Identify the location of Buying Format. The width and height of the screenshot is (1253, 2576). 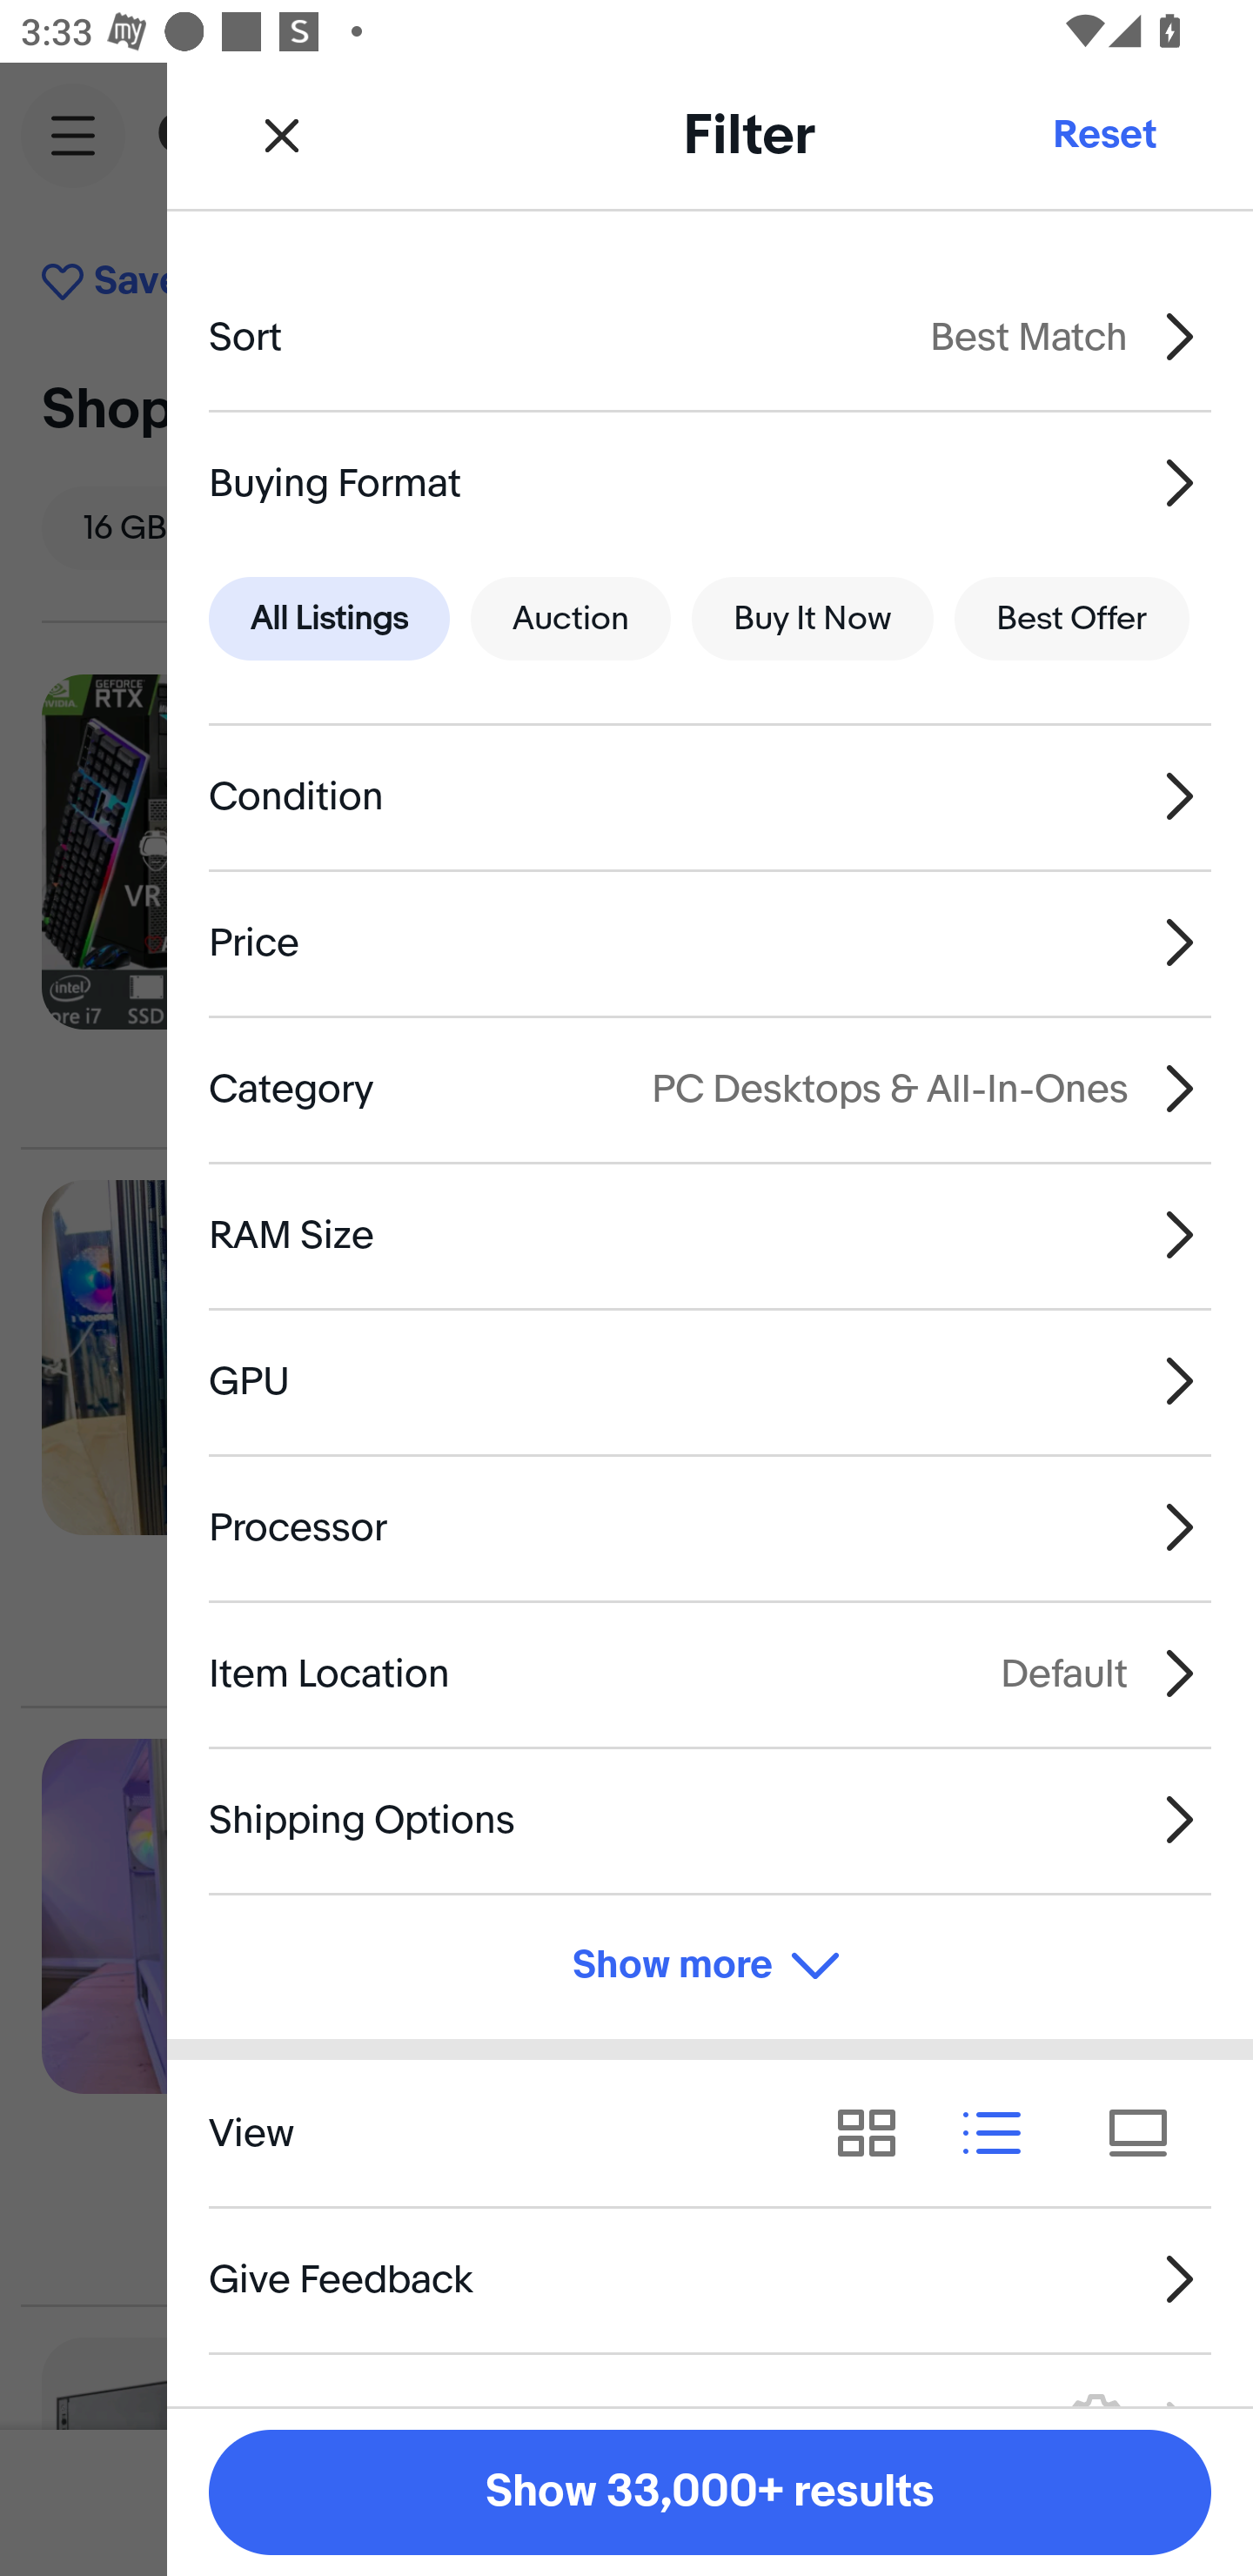
(710, 482).